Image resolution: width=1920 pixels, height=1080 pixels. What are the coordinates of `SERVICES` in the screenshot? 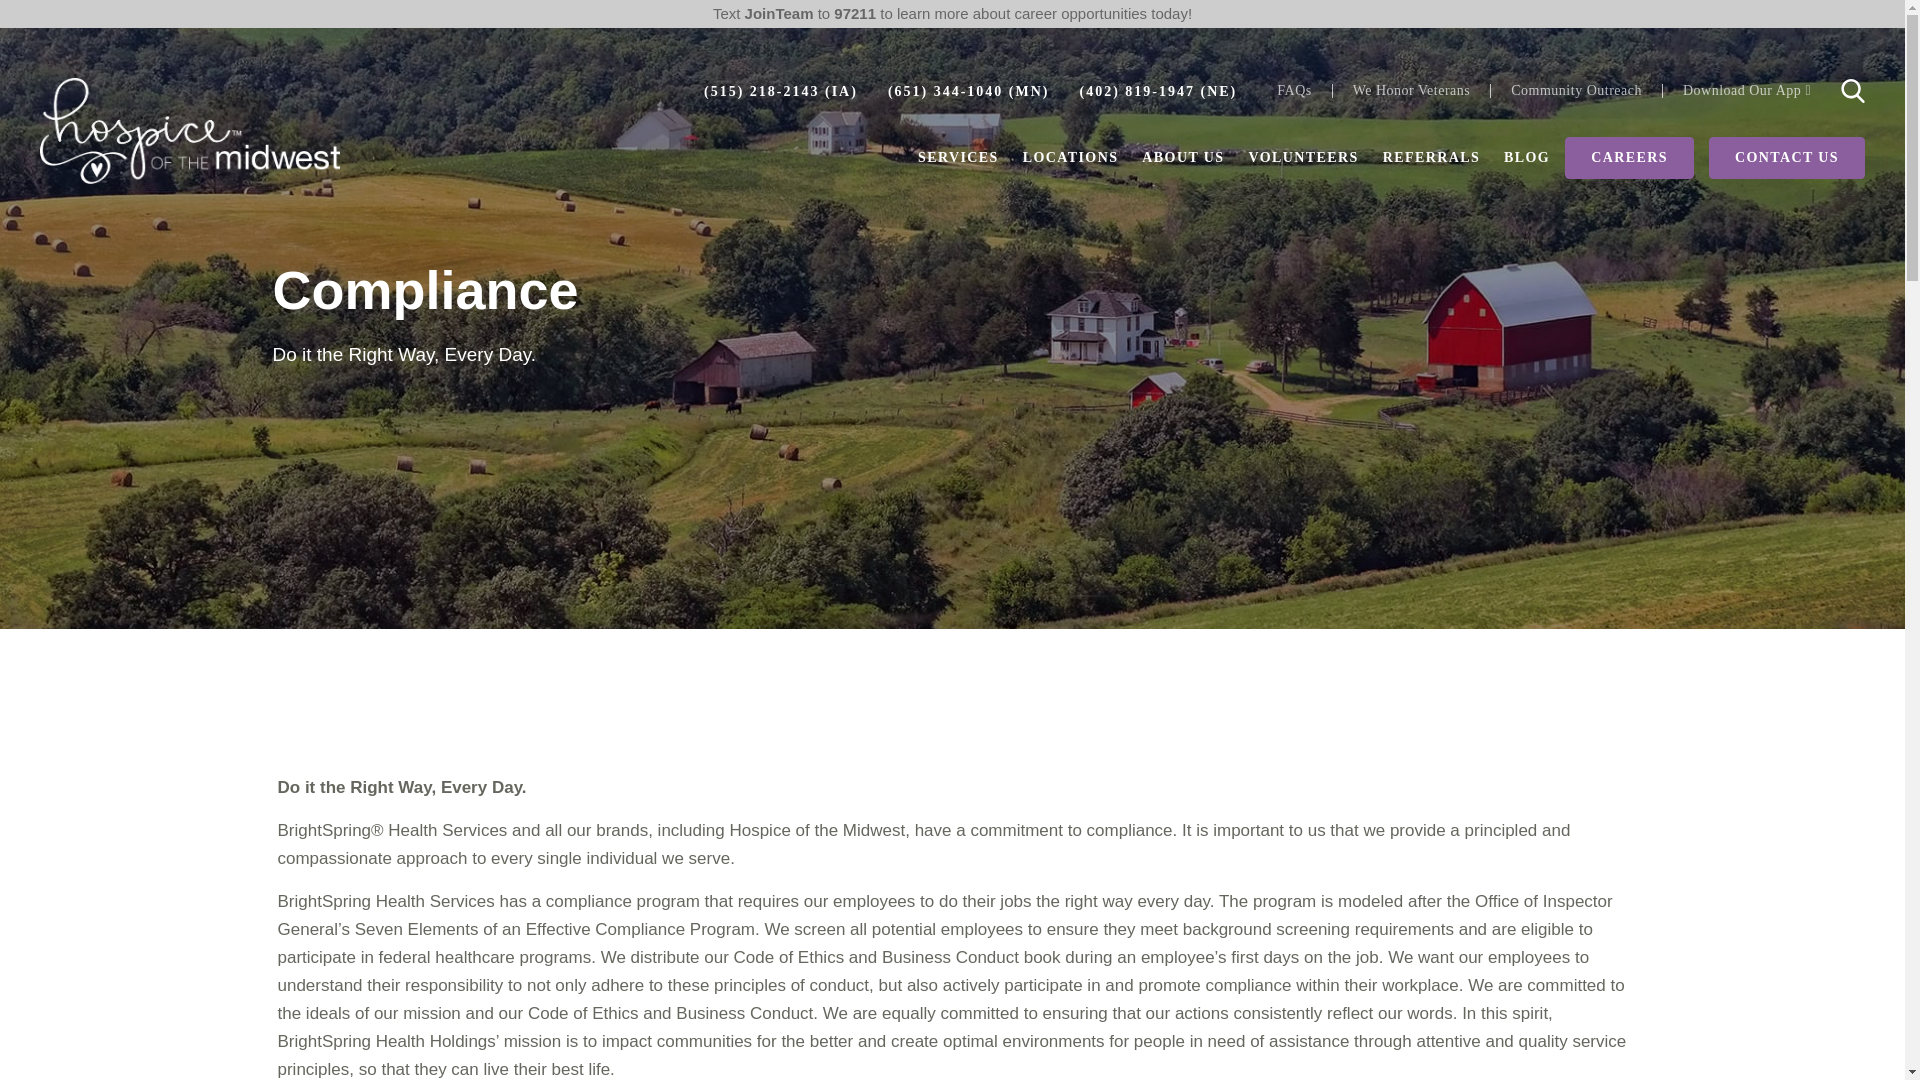 It's located at (958, 158).